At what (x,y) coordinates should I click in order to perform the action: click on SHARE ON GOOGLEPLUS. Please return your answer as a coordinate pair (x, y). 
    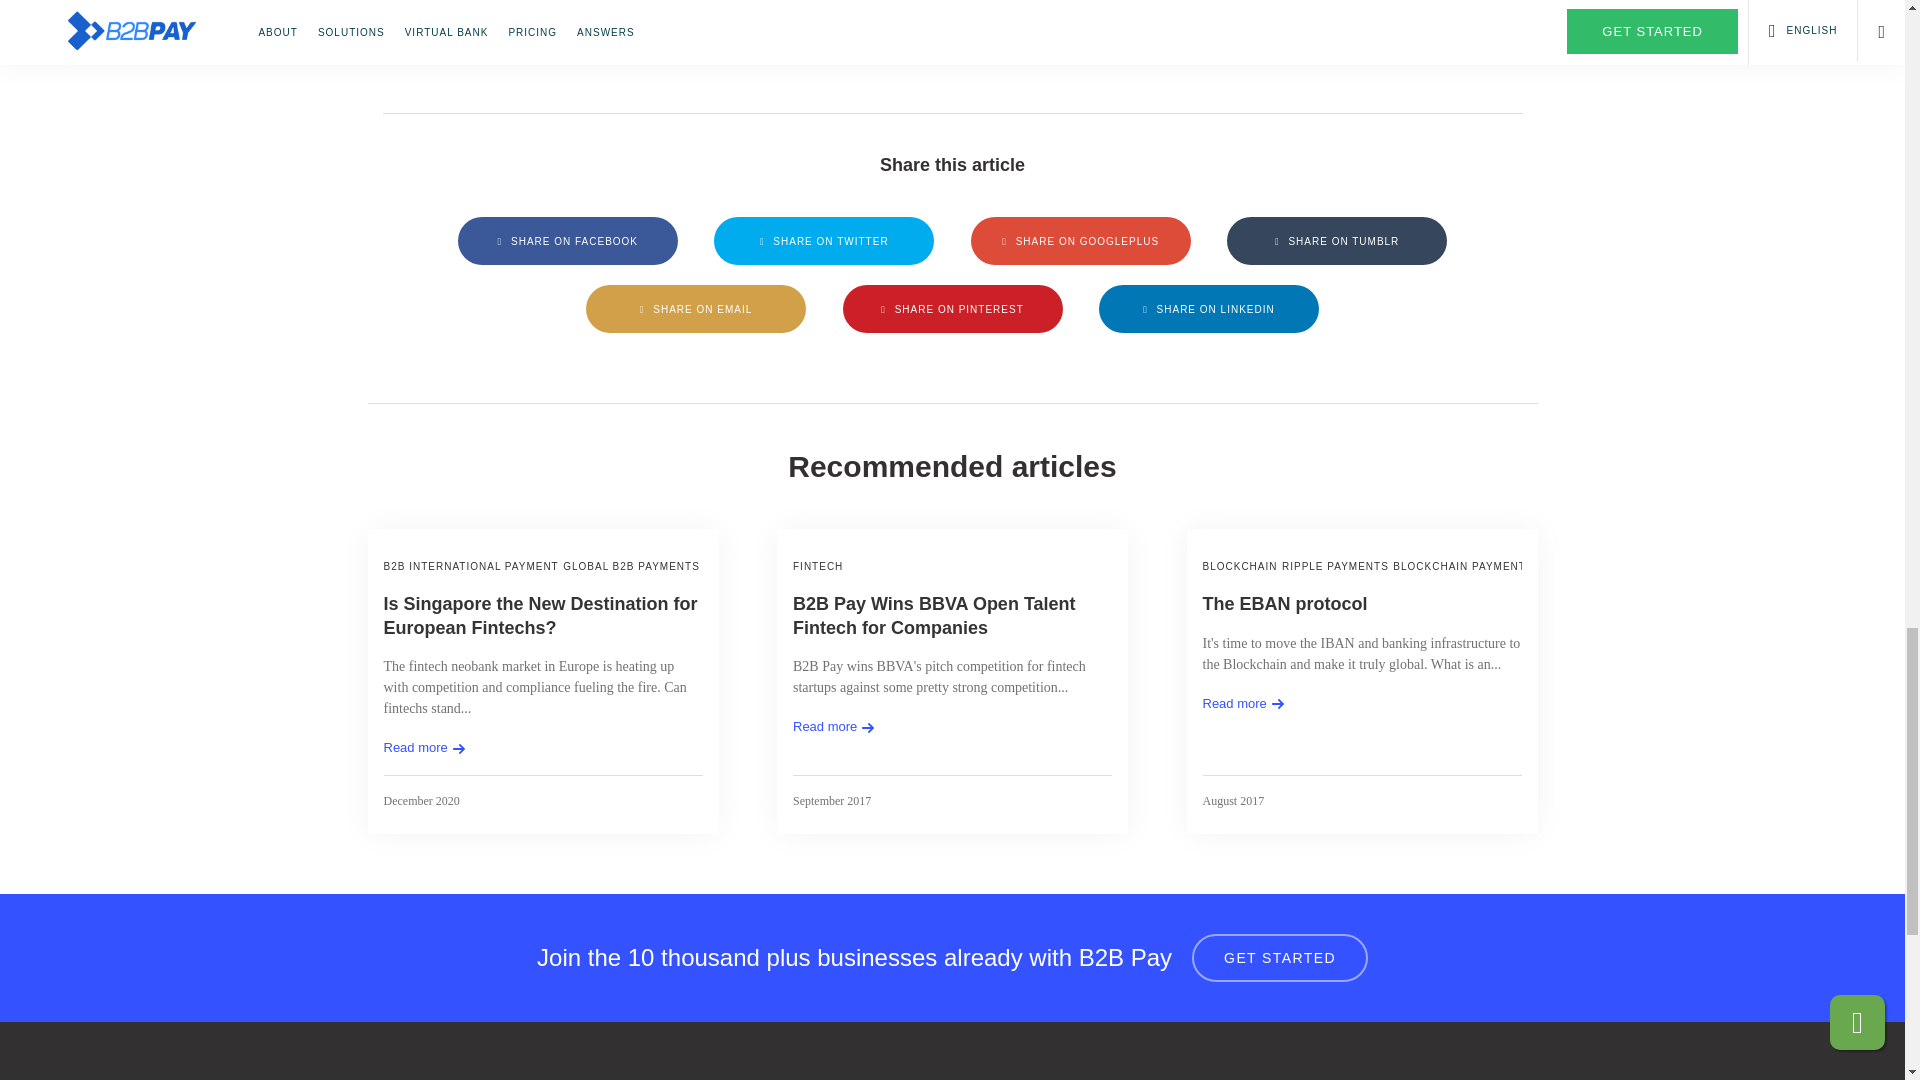
    Looking at the image, I should click on (1080, 240).